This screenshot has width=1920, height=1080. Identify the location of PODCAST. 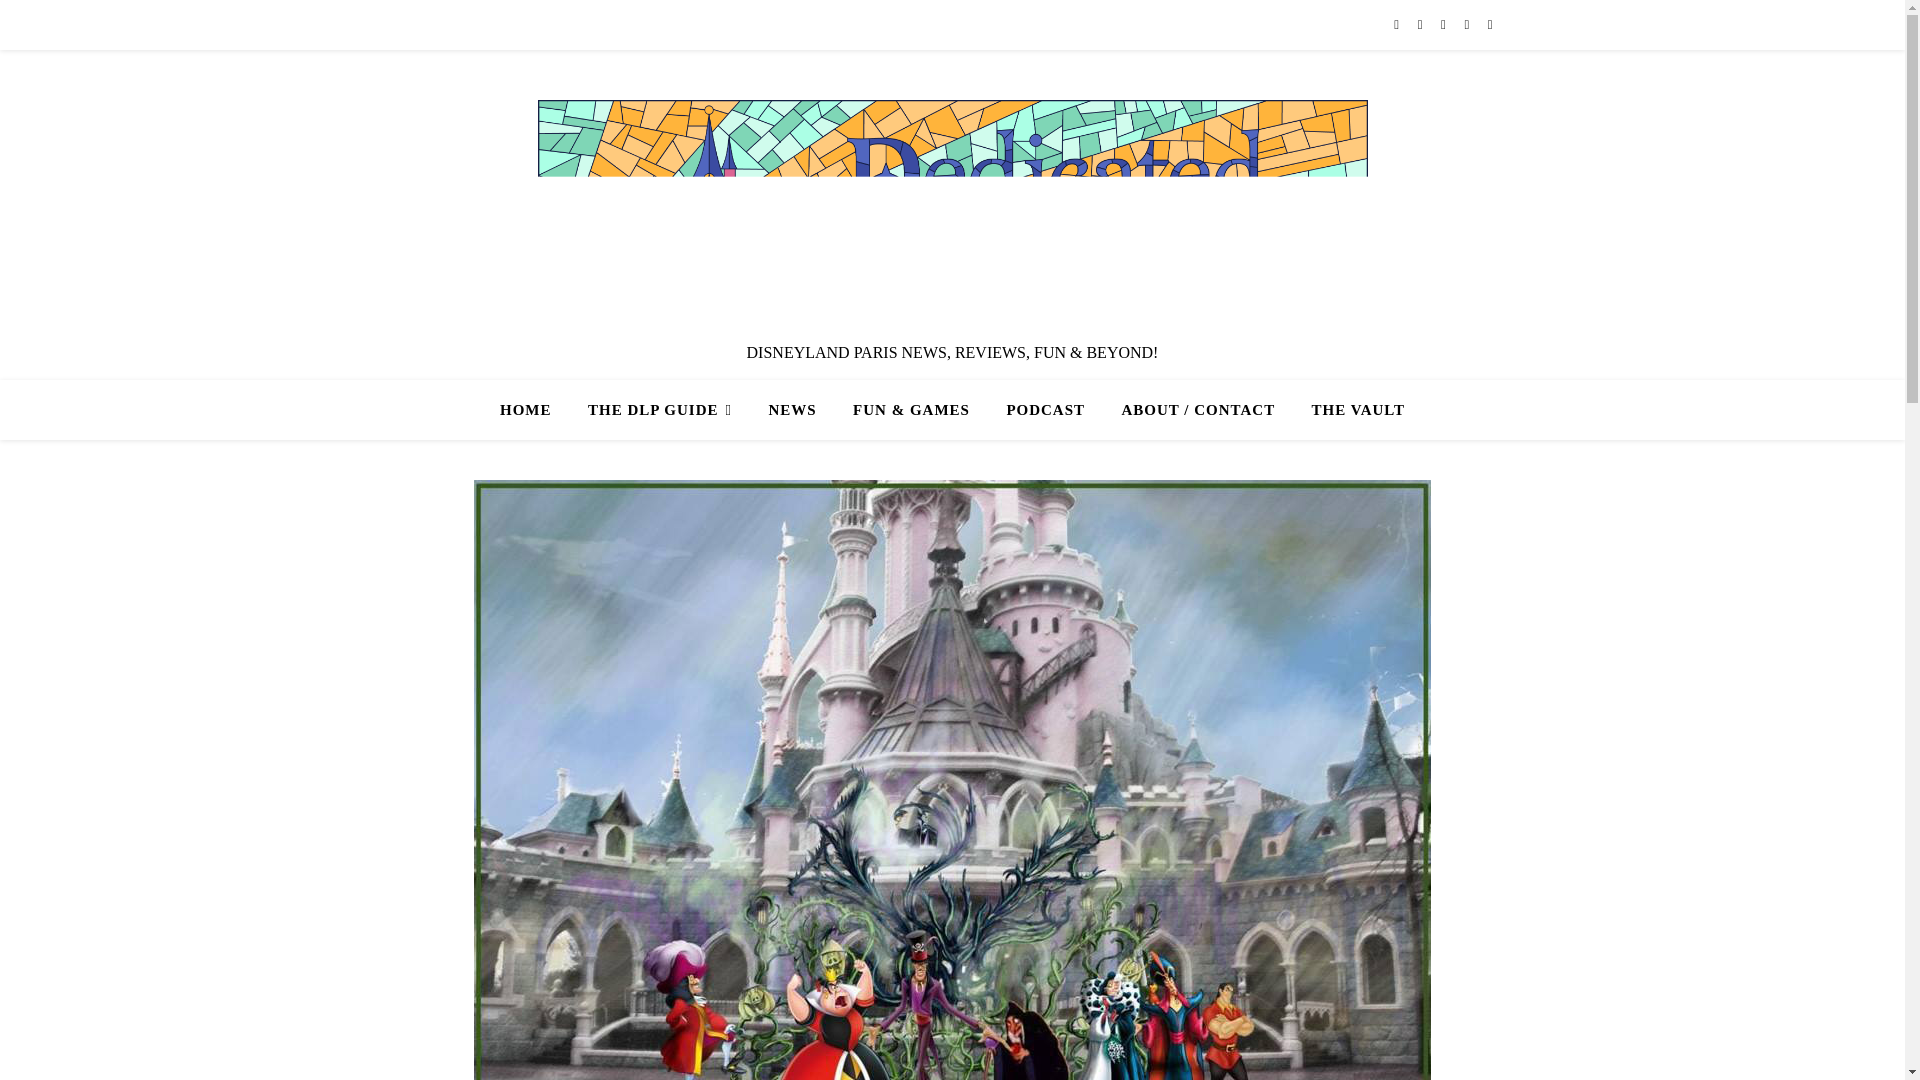
(1045, 410).